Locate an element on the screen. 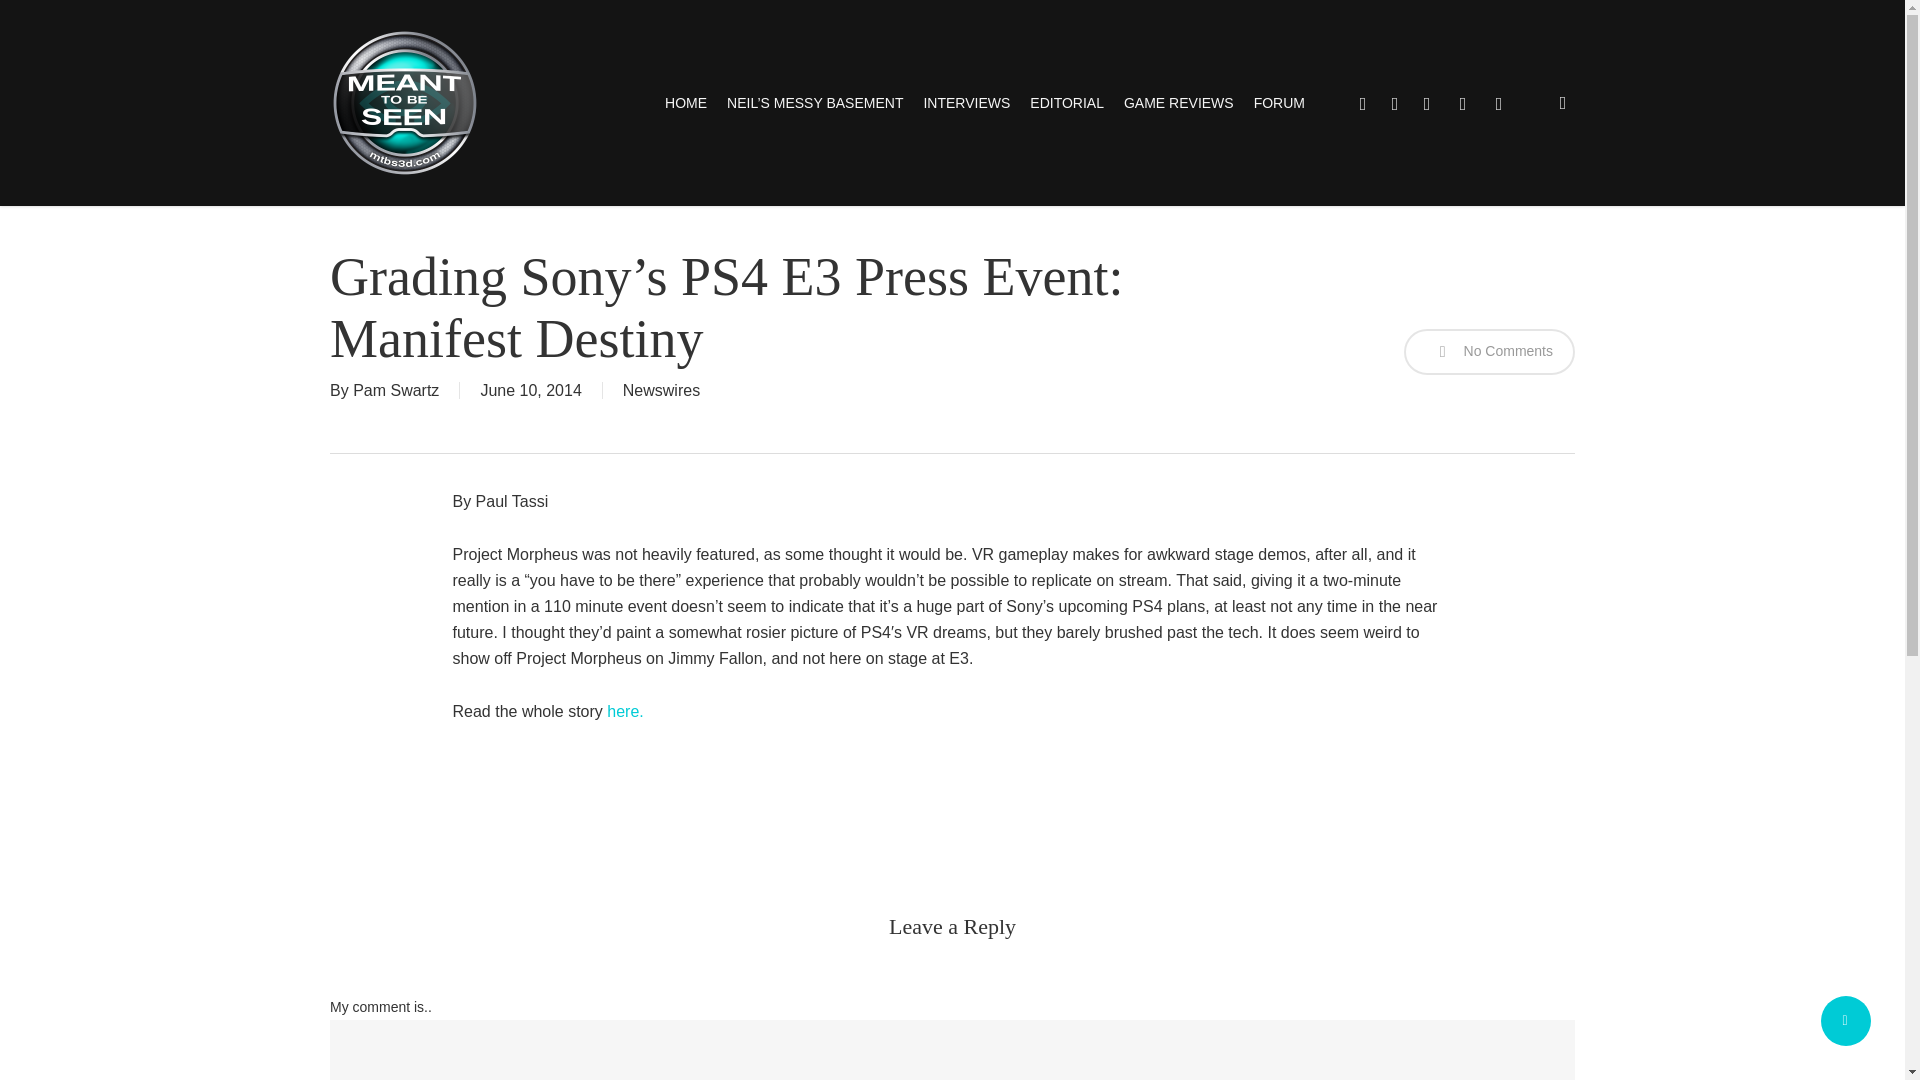 The image size is (1920, 1080). Posts by Pam Swartz is located at coordinates (396, 390).